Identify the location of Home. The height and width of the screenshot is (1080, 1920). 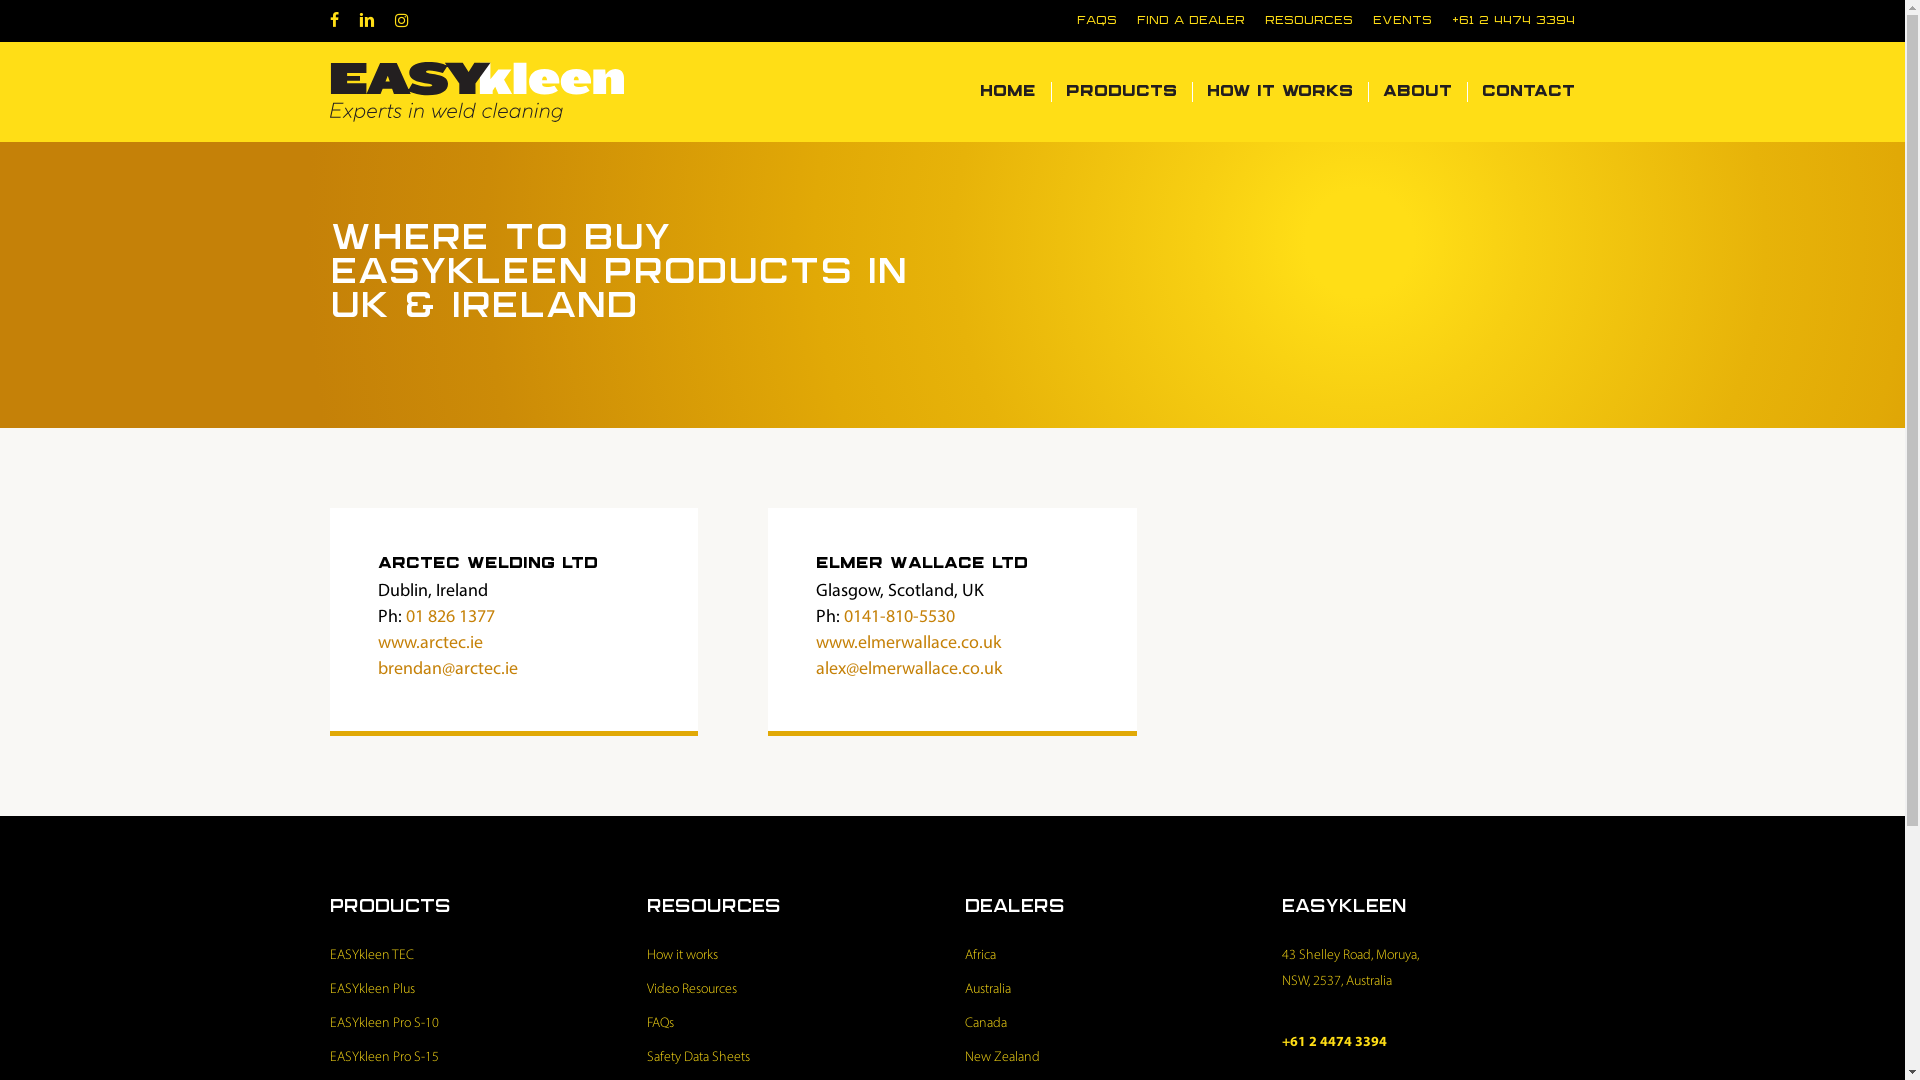
(1008, 92).